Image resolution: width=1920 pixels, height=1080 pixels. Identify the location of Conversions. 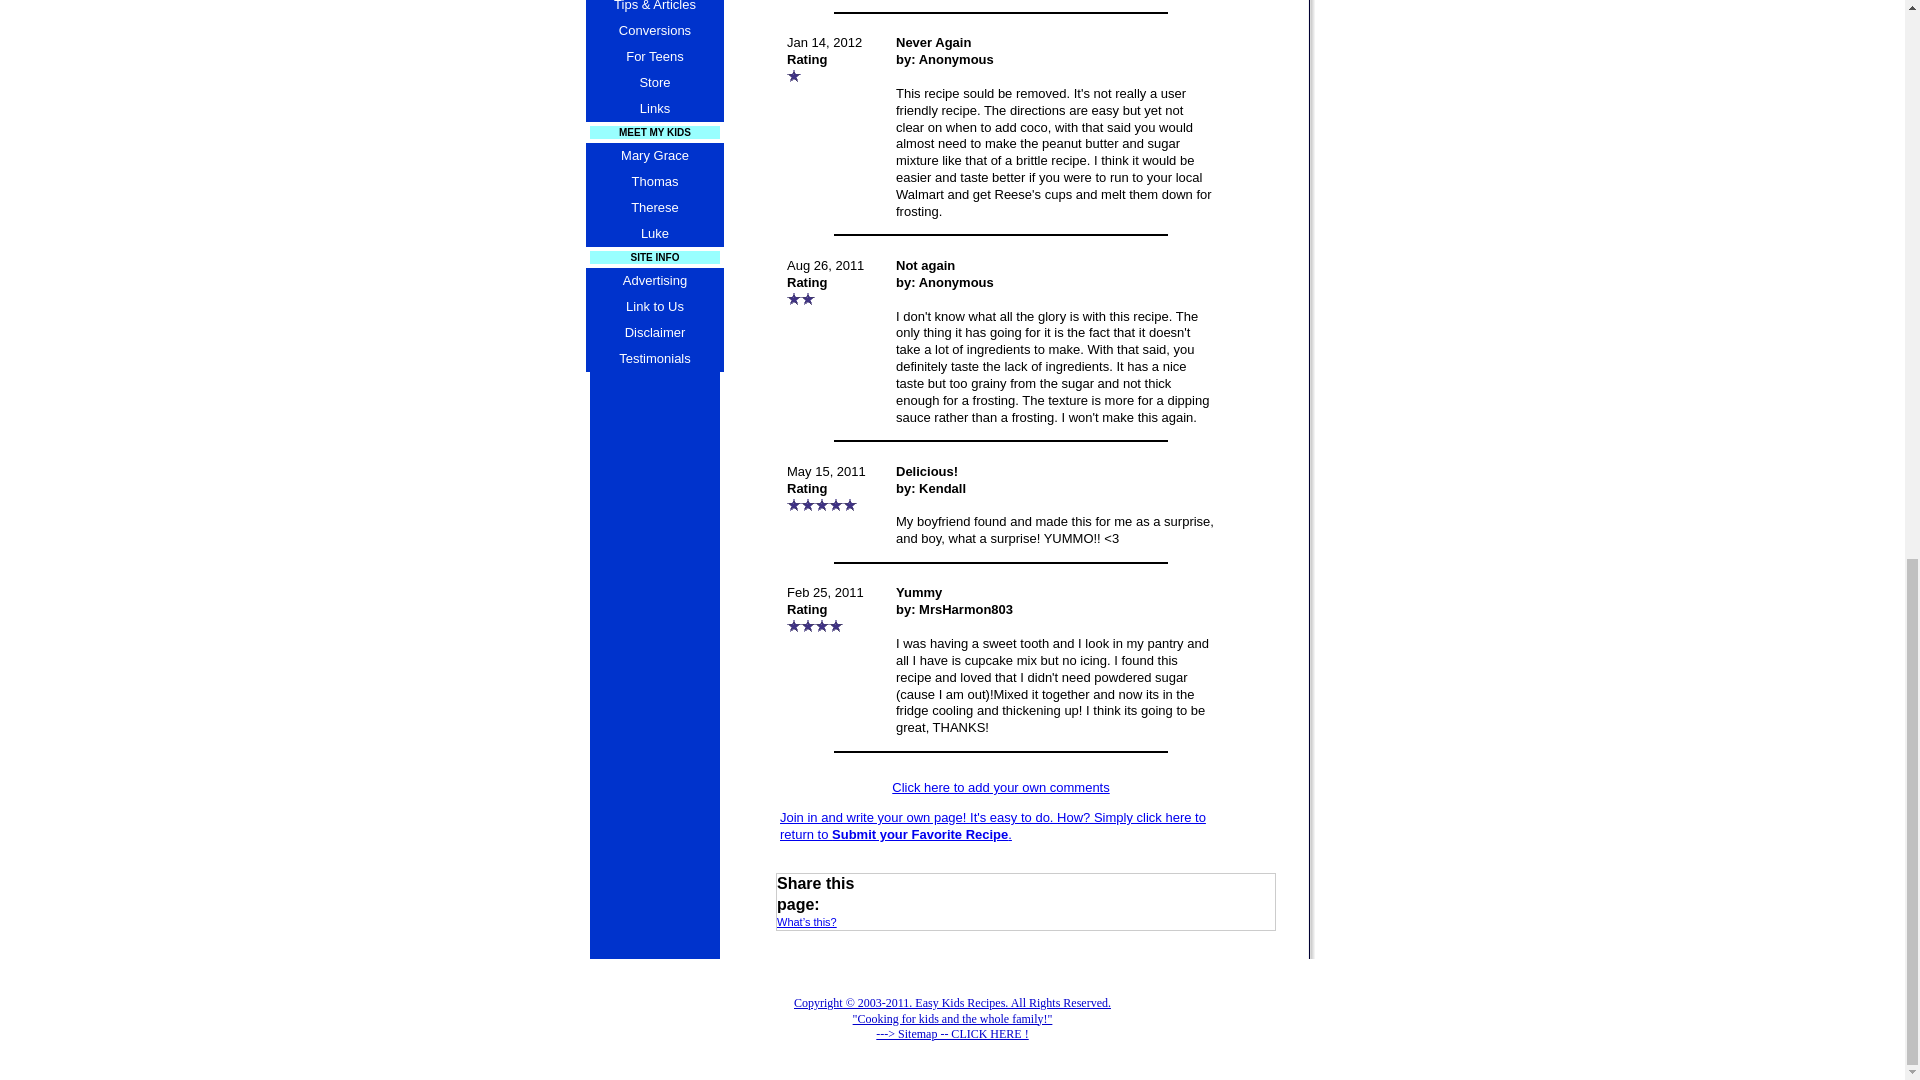
(654, 31).